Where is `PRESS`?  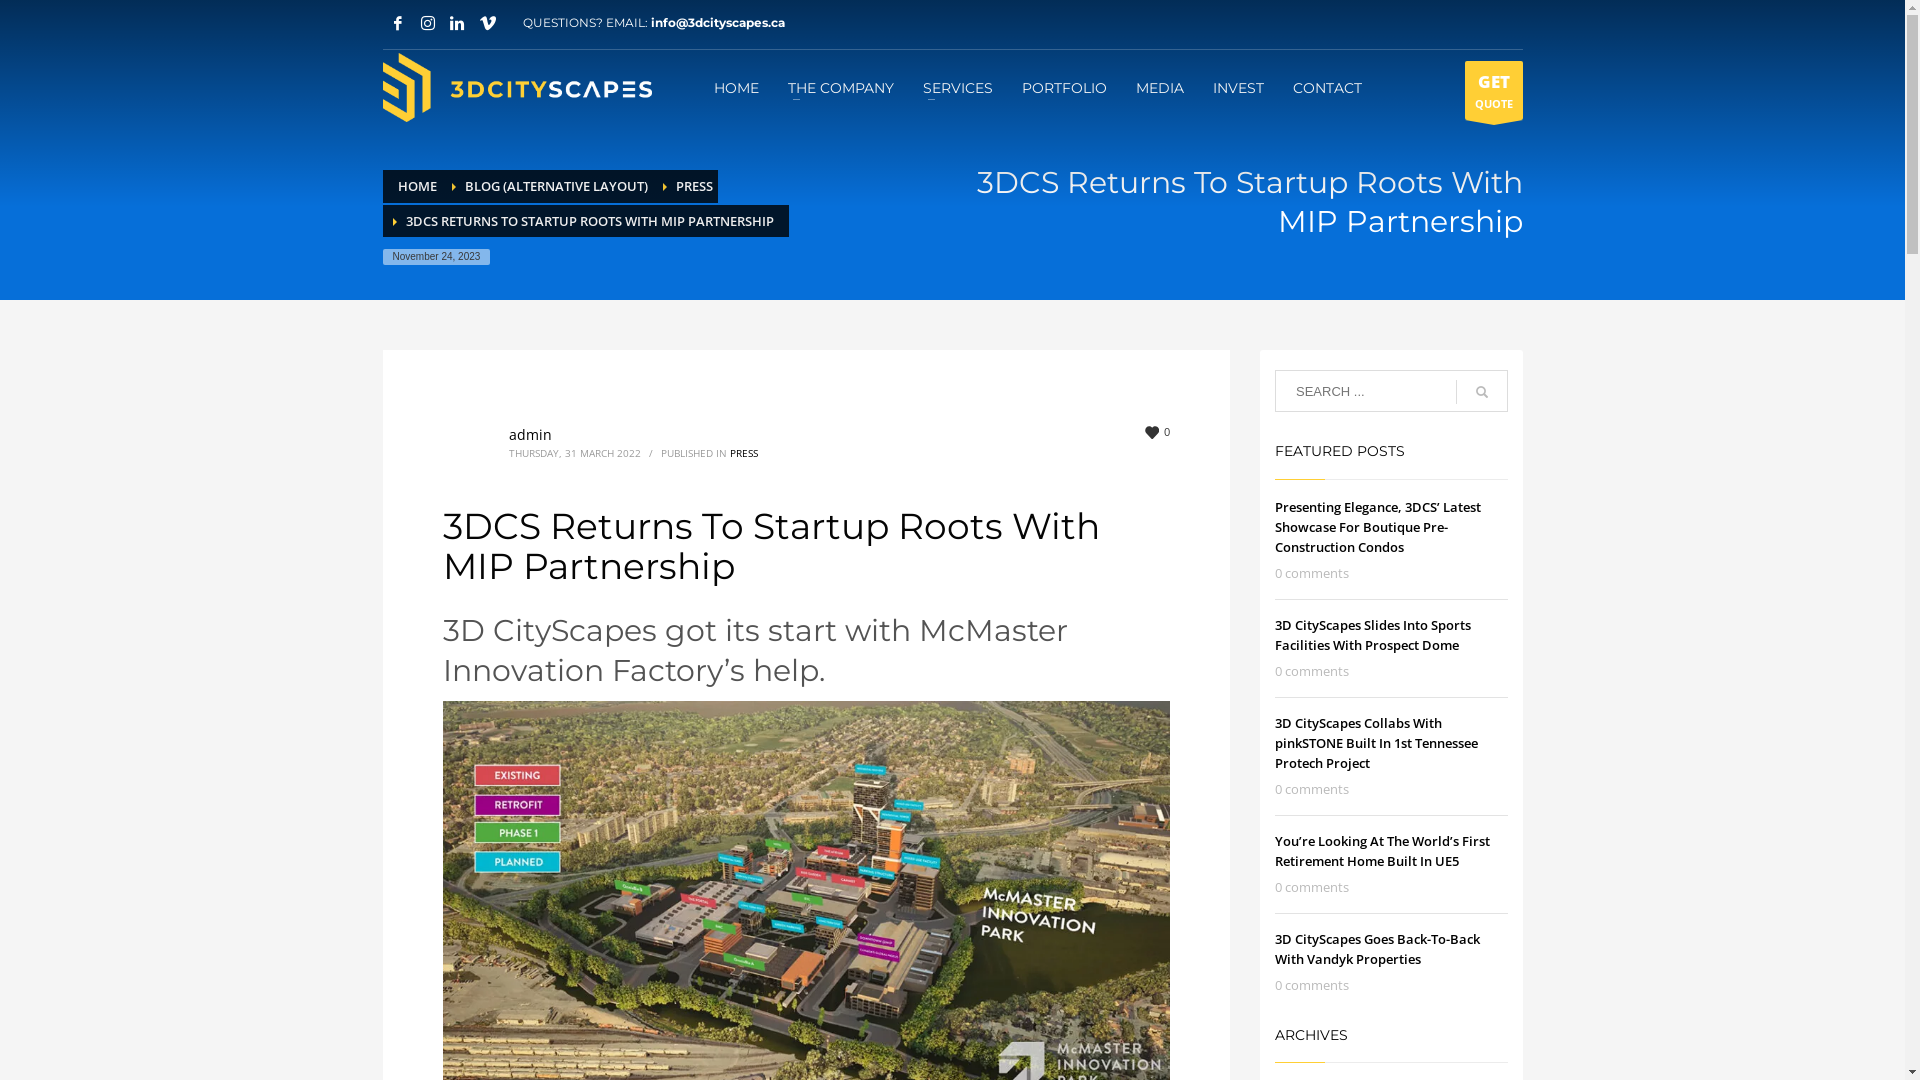
PRESS is located at coordinates (744, 453).